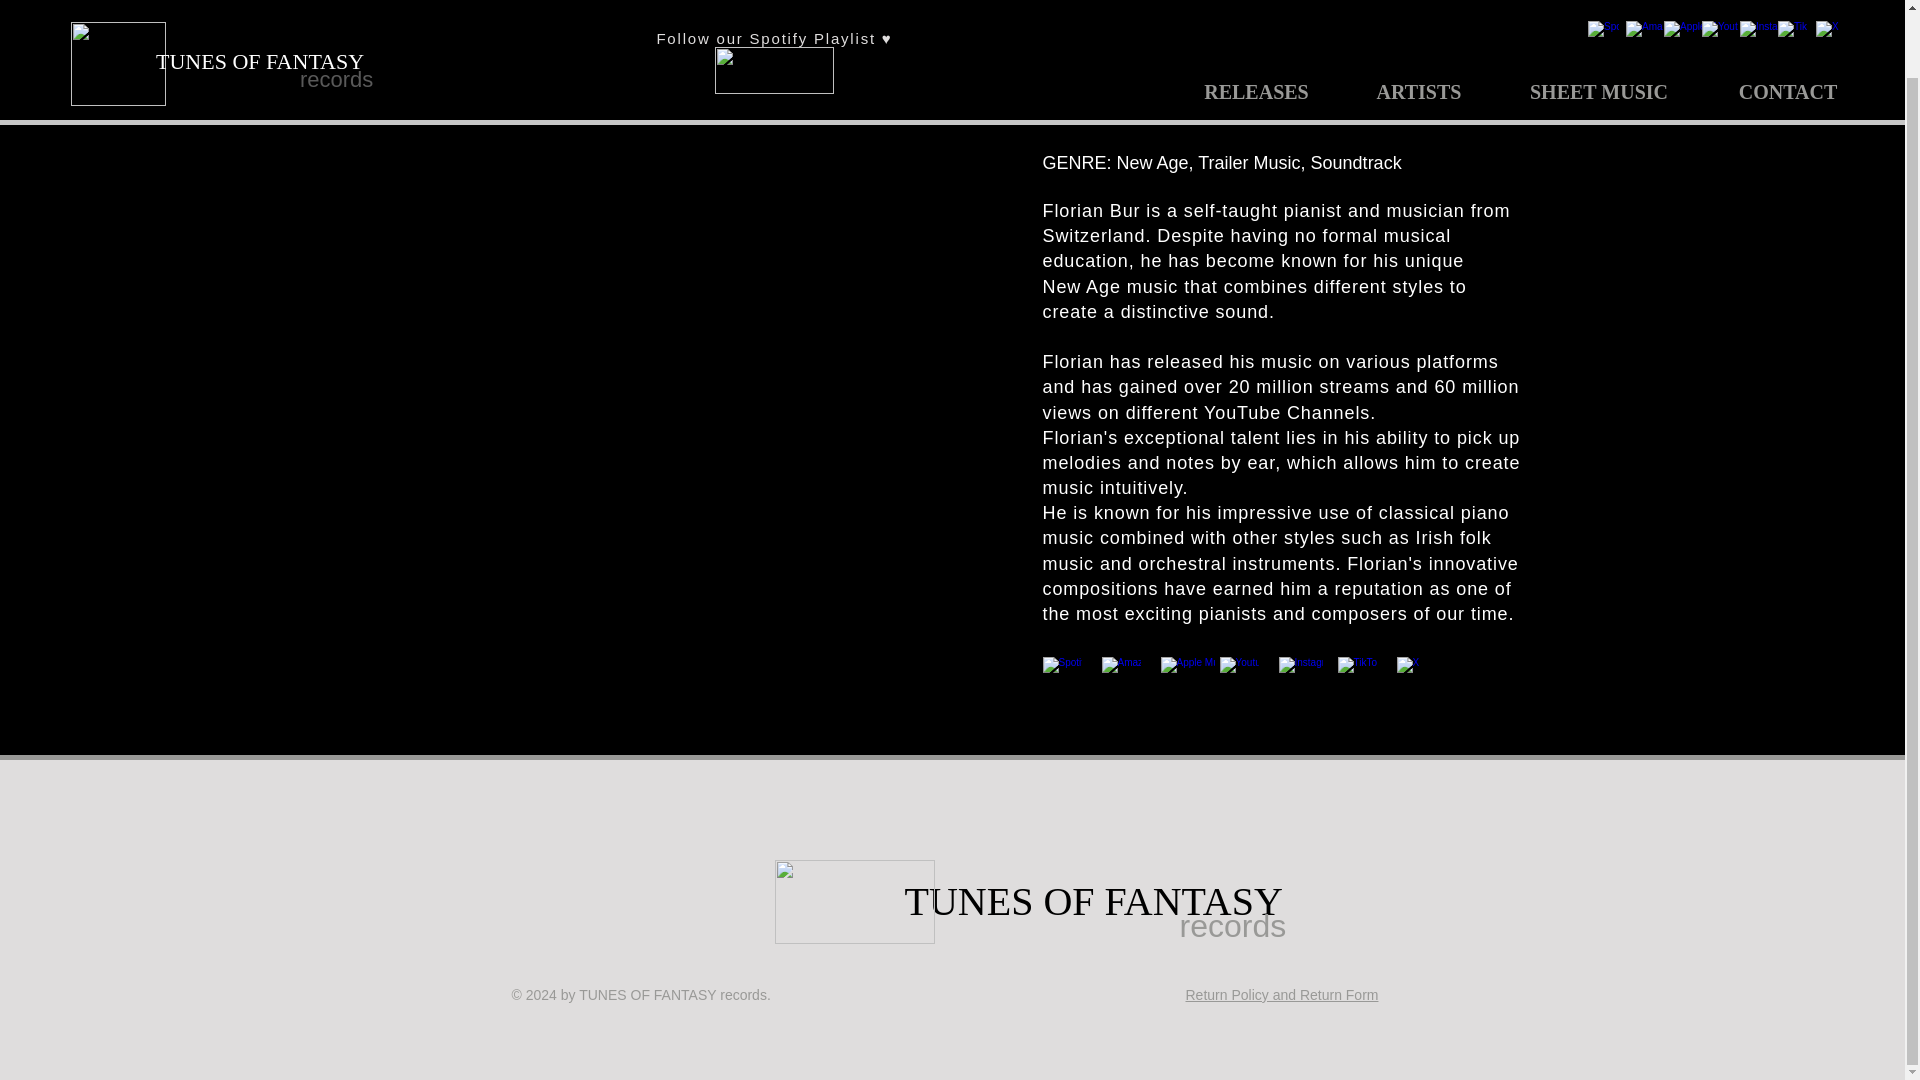  I want to click on records, so click(1251, 926).